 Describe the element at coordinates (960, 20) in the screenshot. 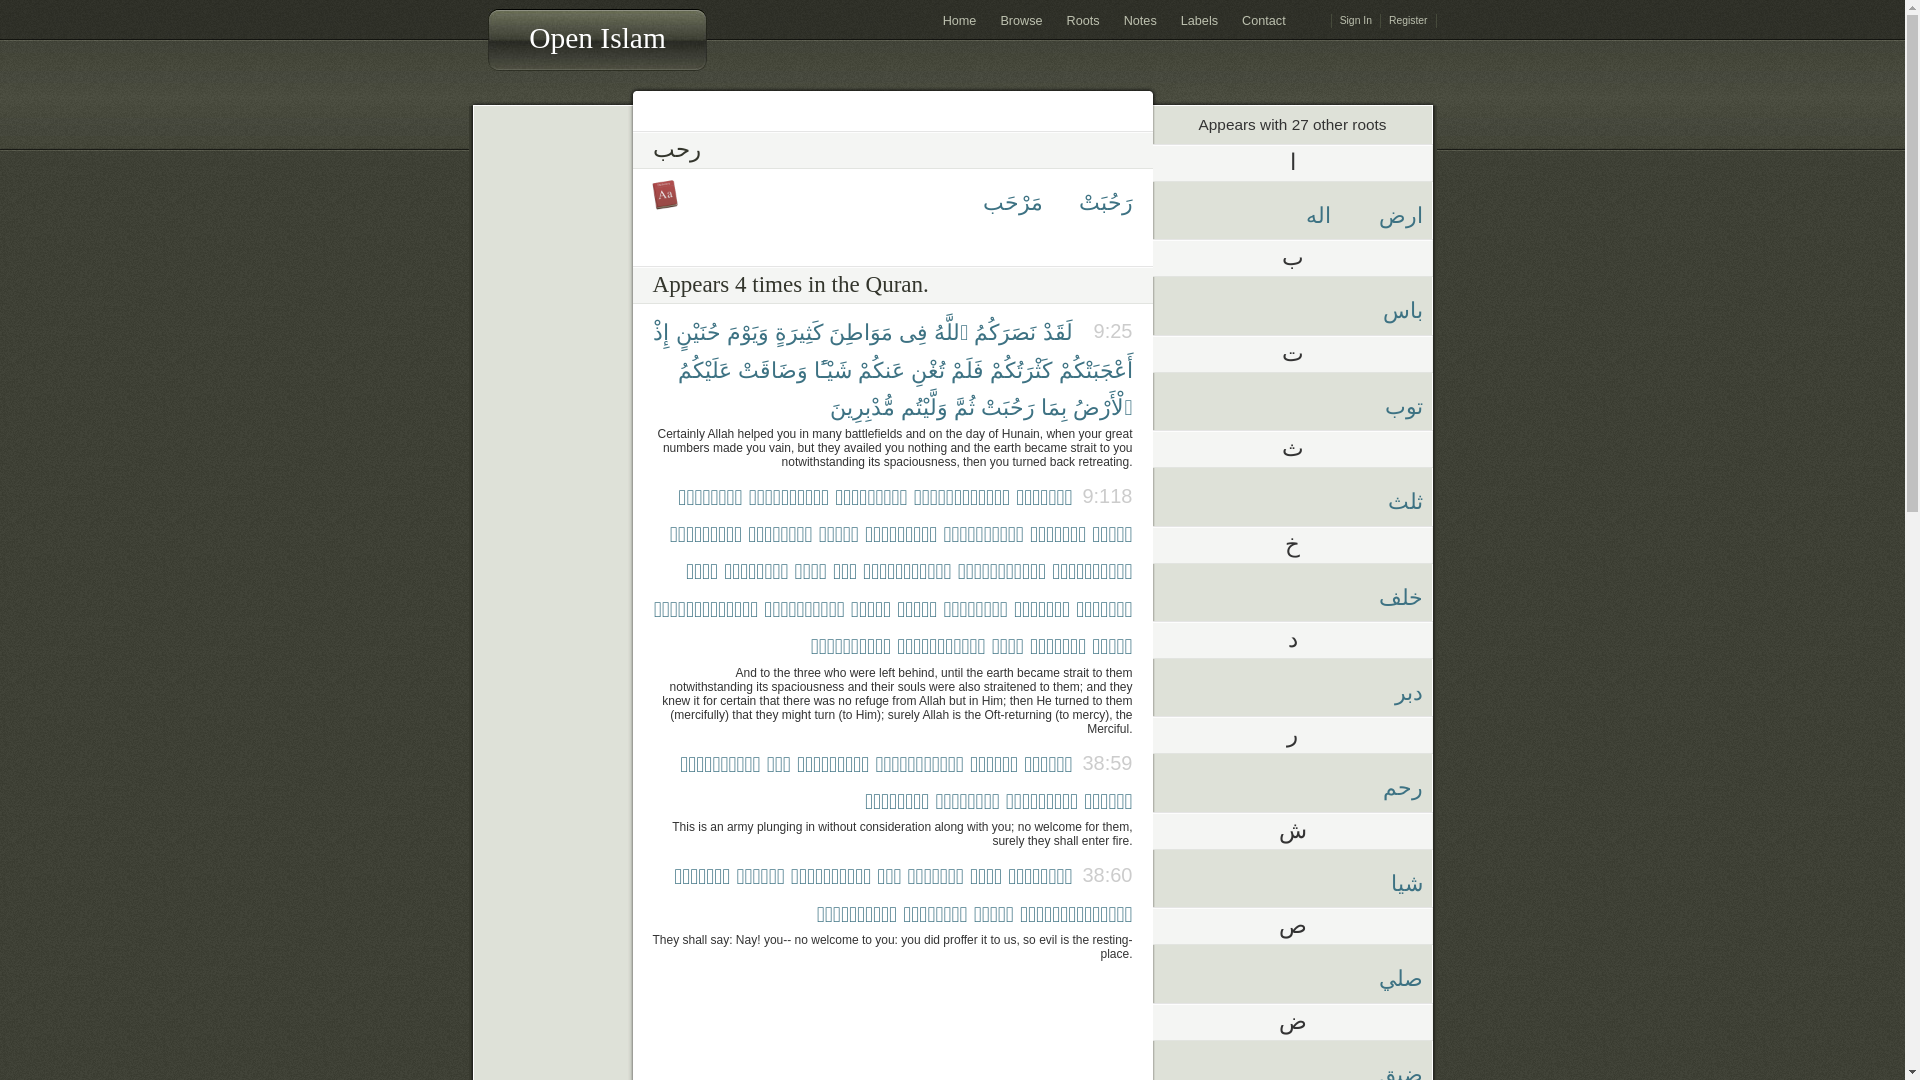

I see `Home` at that location.